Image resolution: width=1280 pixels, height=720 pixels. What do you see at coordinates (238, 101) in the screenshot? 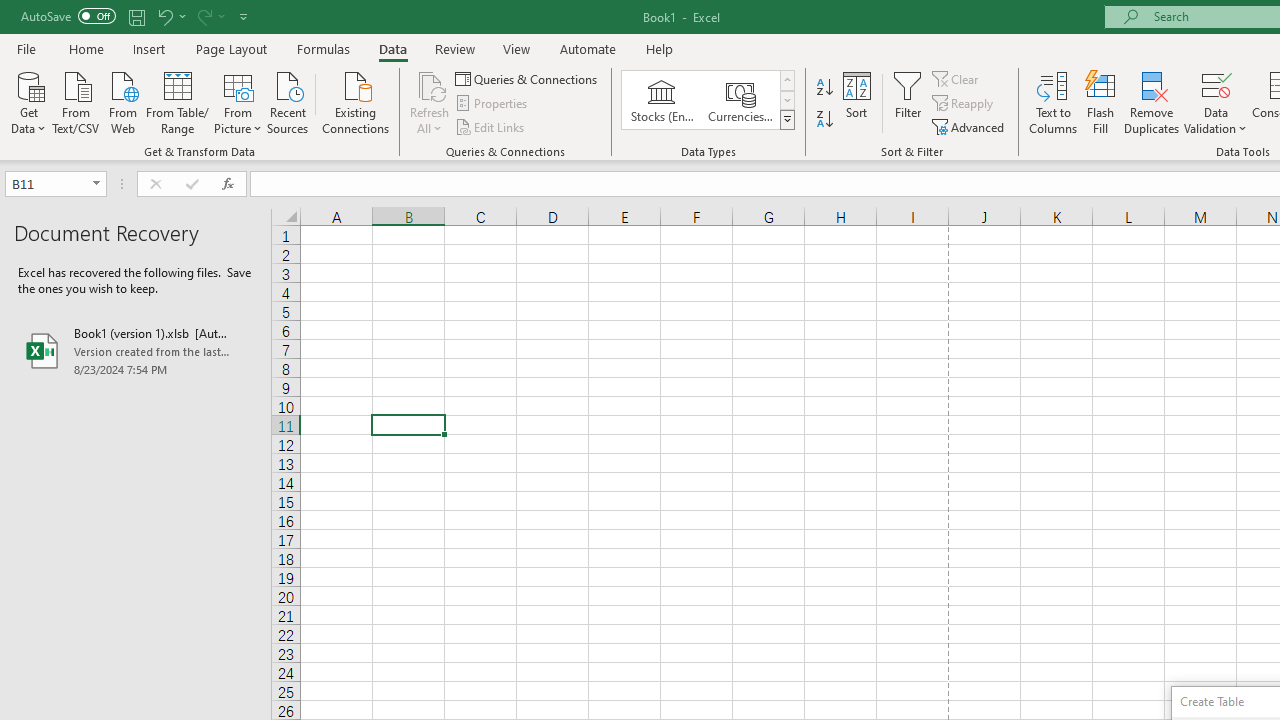
I see `From Picture` at bounding box center [238, 101].